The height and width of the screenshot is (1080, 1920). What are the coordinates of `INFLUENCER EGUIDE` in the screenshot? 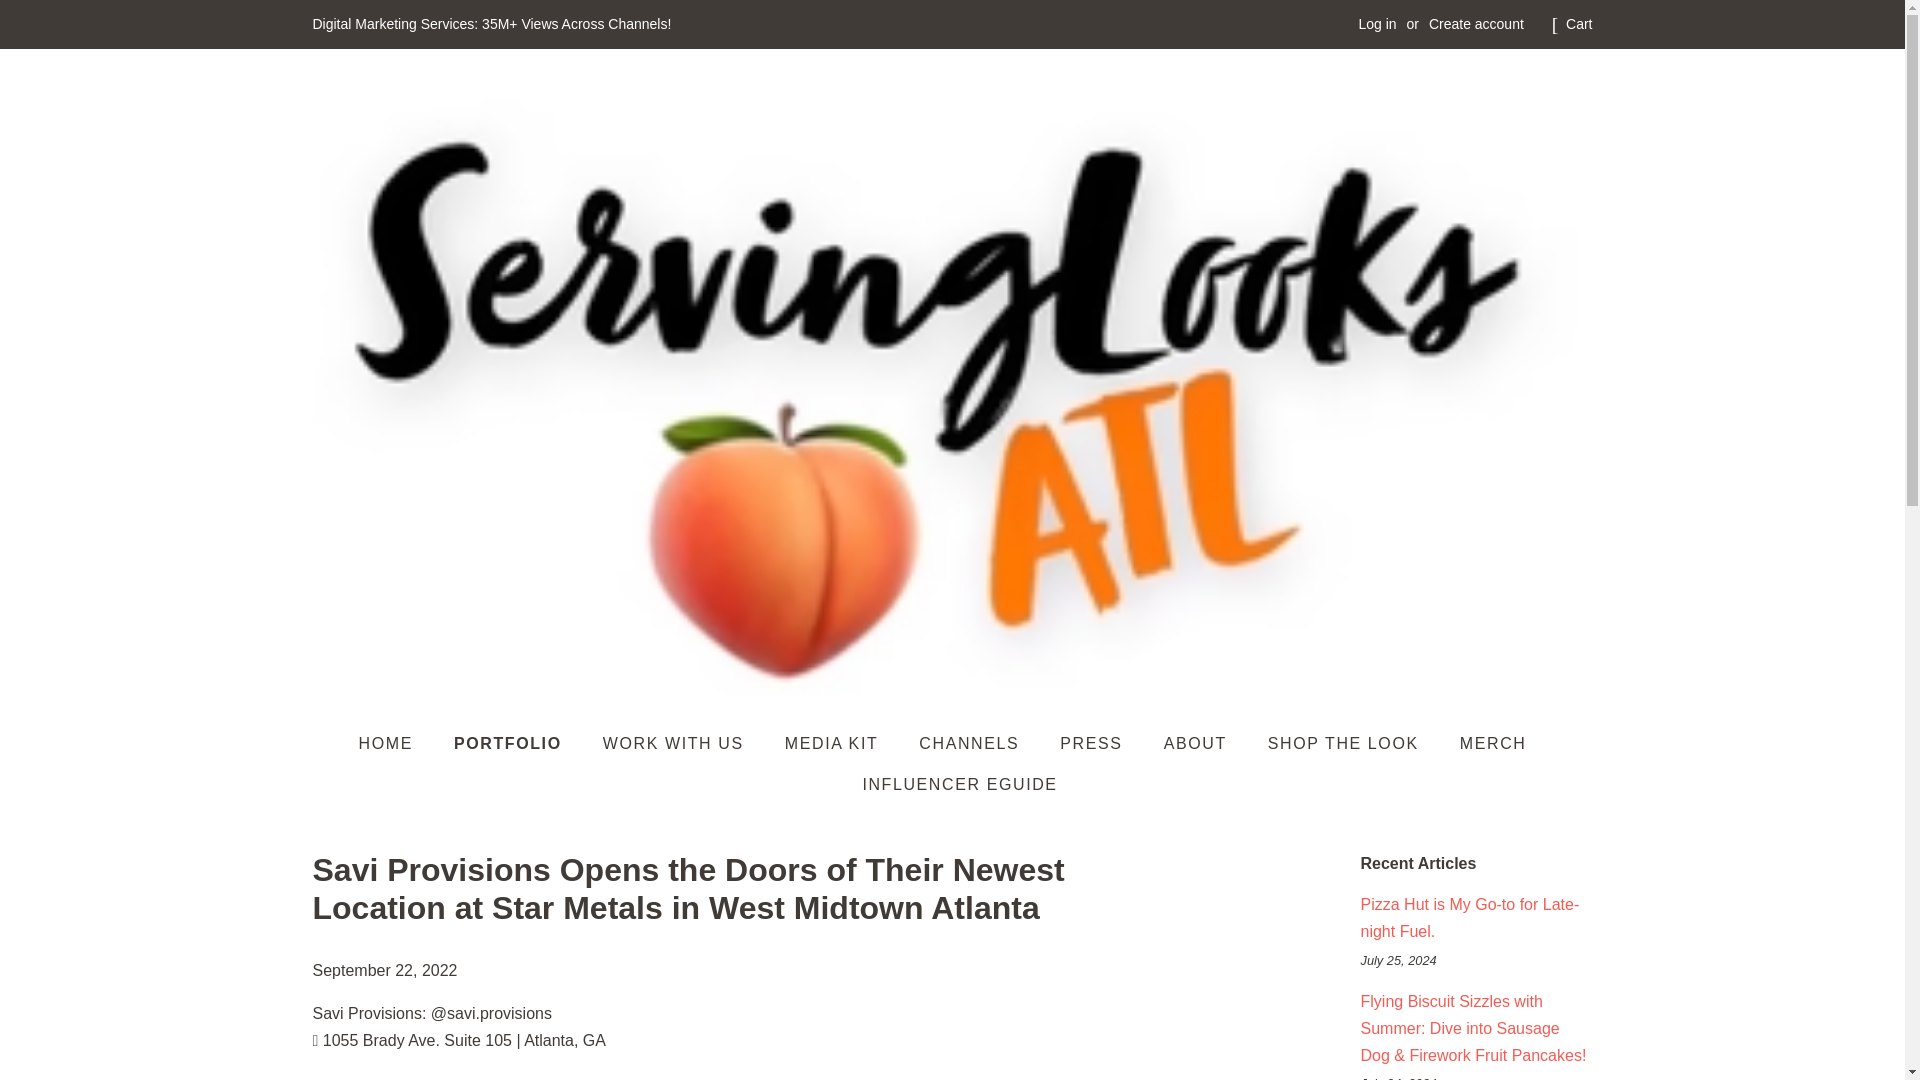 It's located at (952, 784).